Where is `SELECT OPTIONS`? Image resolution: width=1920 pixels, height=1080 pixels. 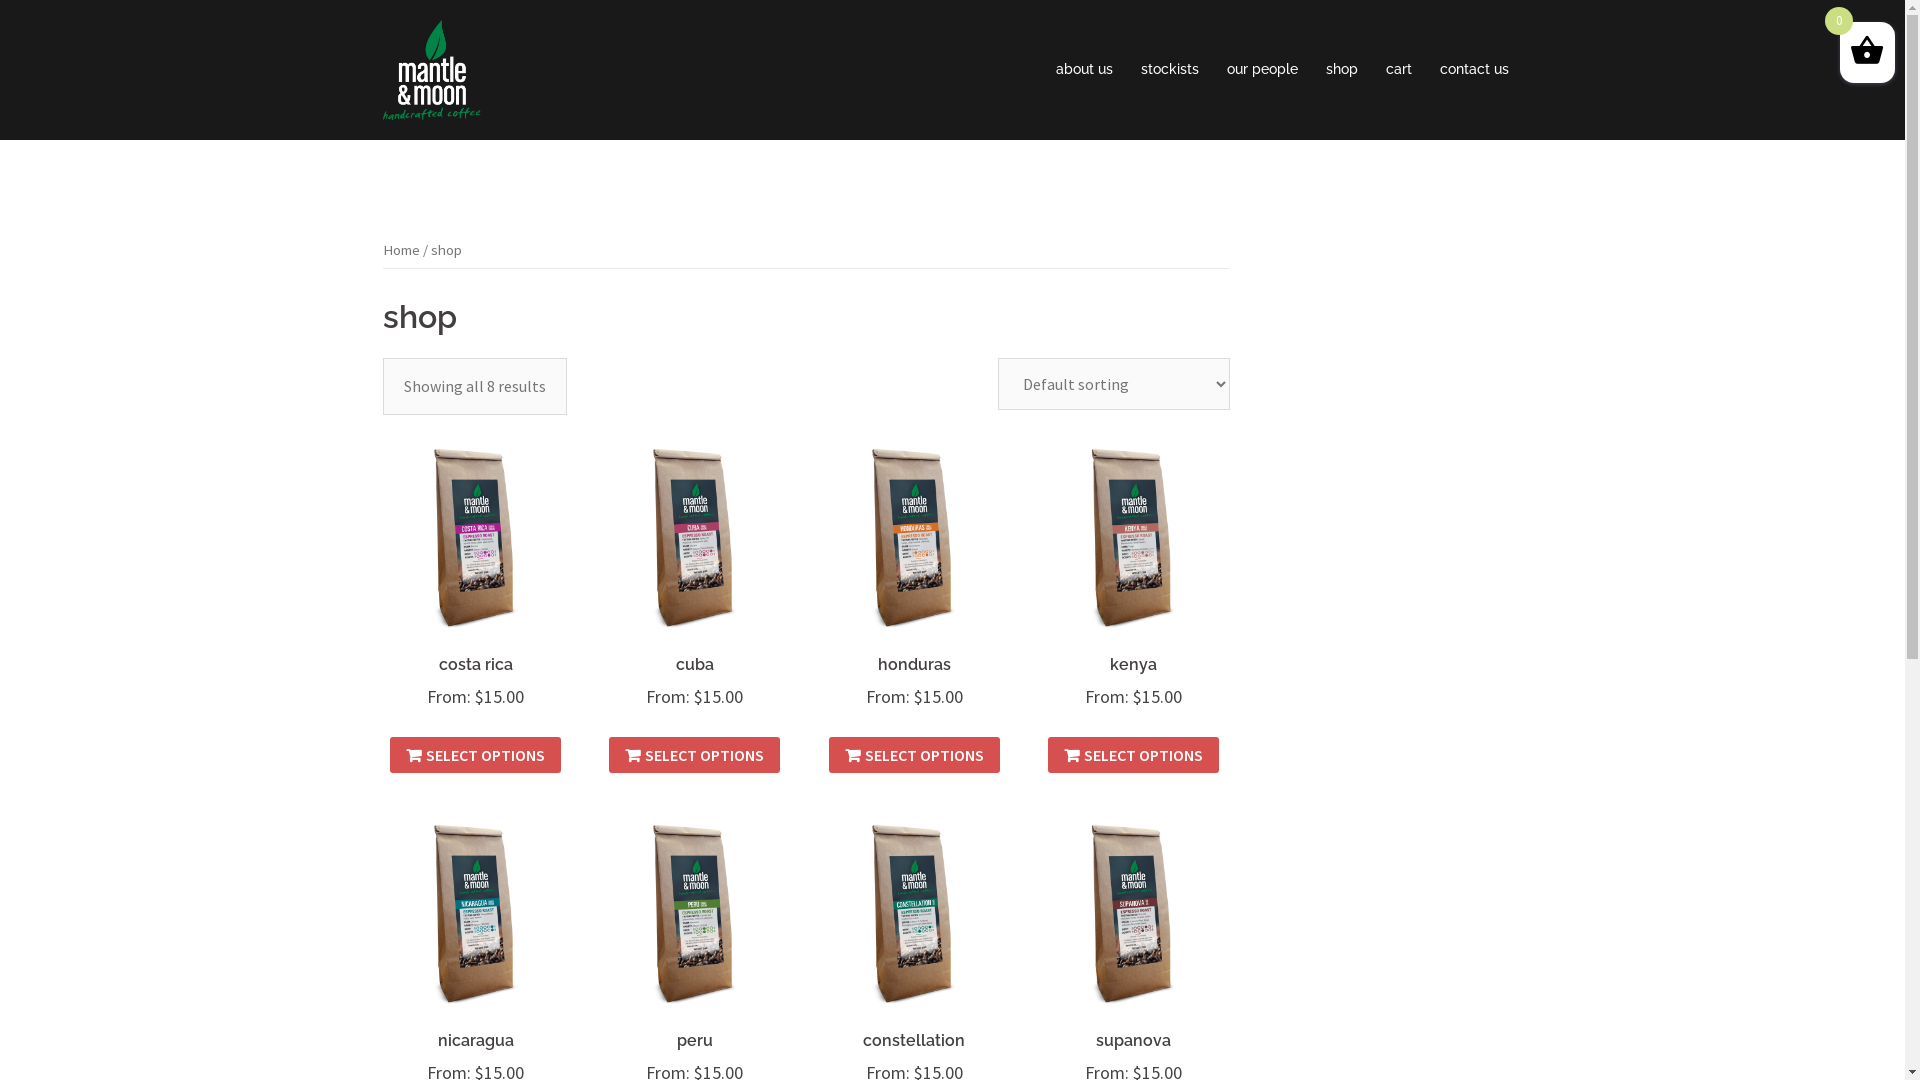 SELECT OPTIONS is located at coordinates (1134, 755).